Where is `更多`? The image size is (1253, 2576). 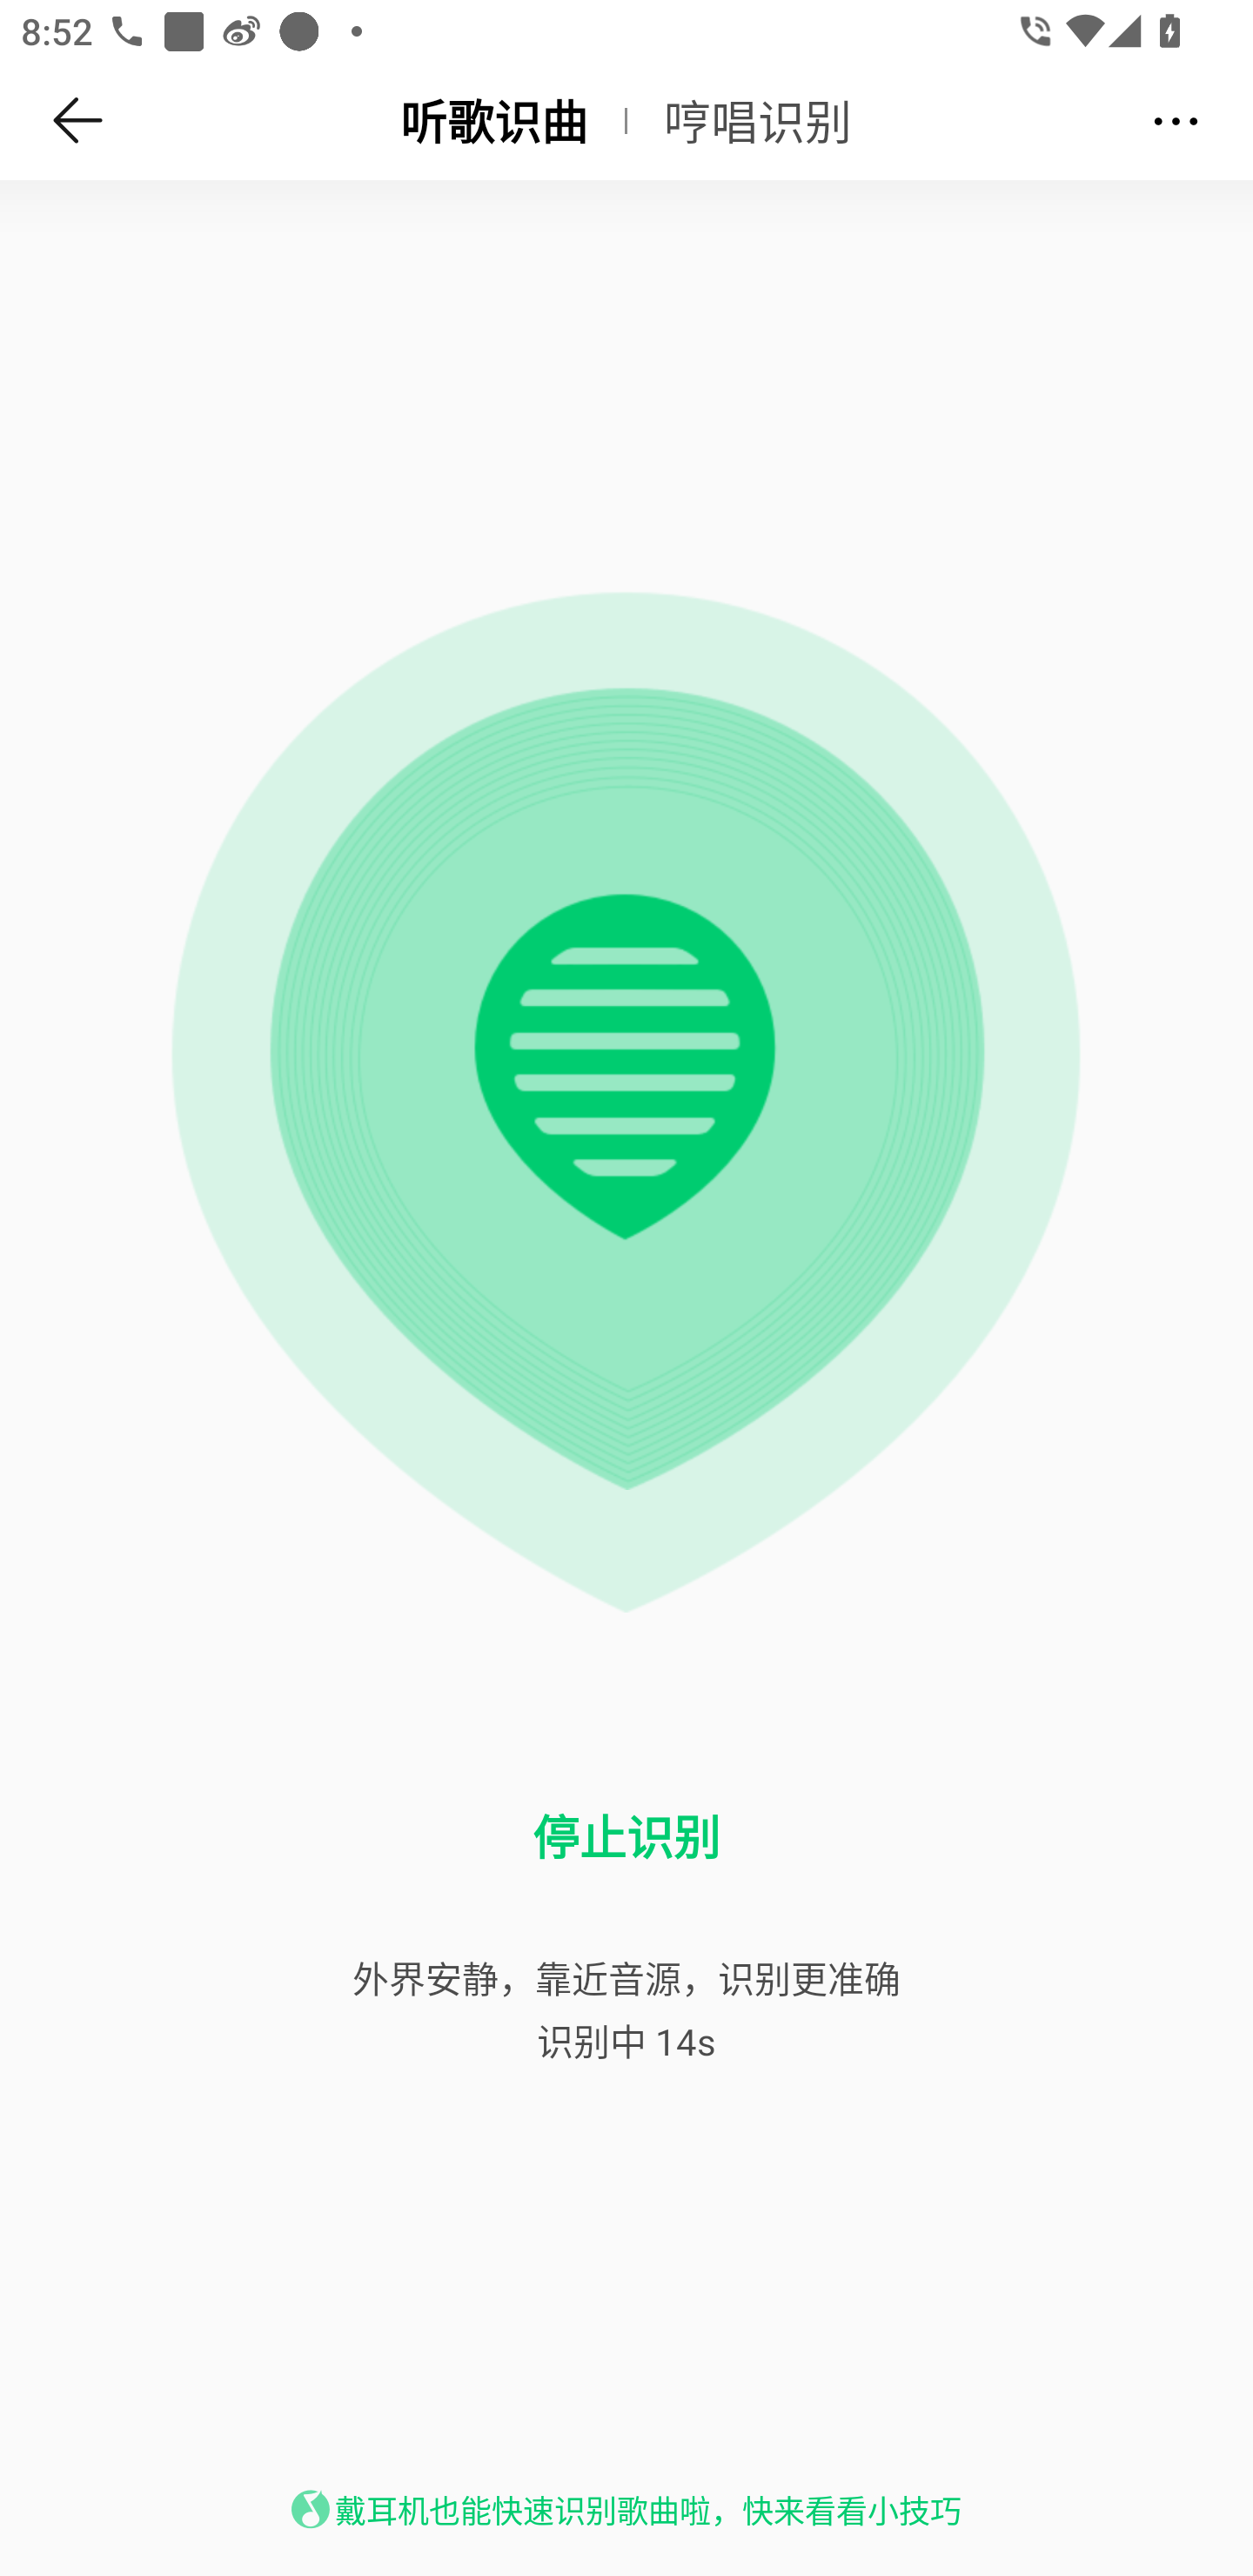 更多 is located at coordinates (1176, 120).